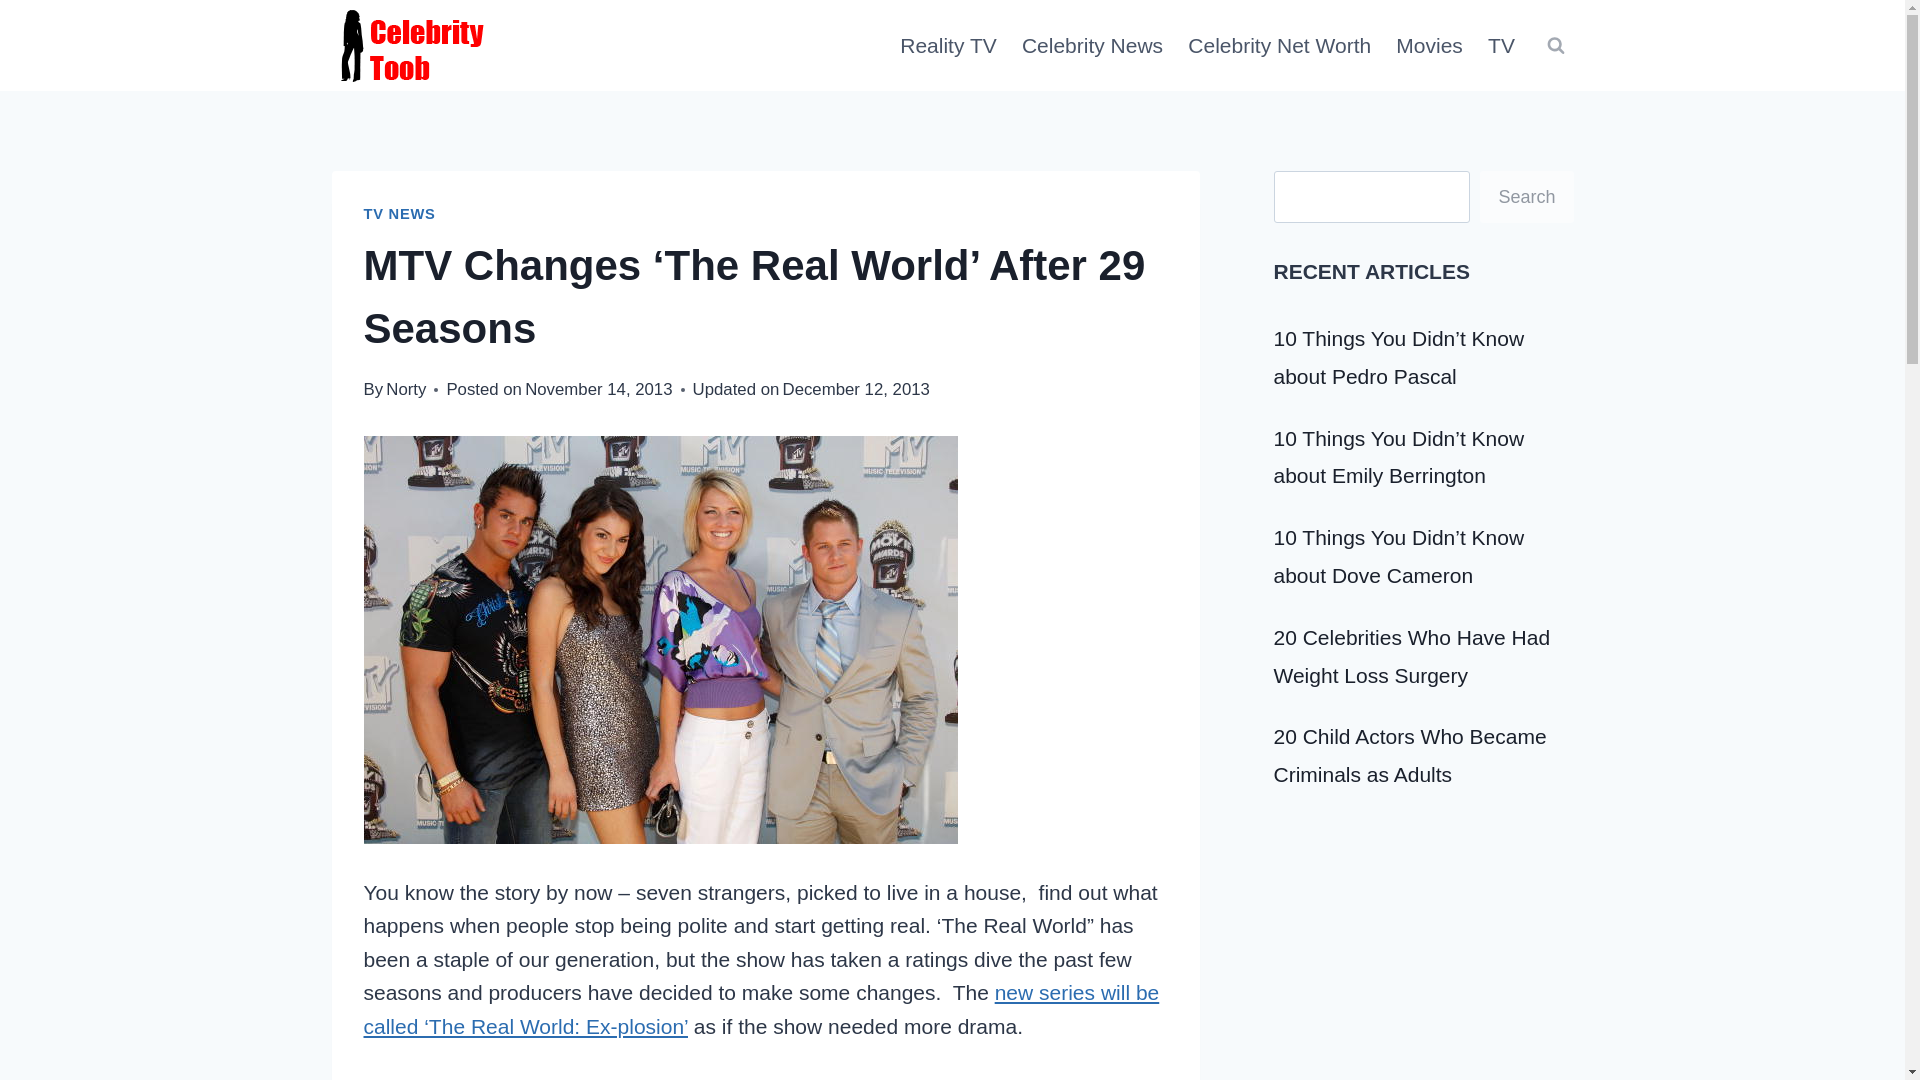  I want to click on Movies, so click(1430, 45).